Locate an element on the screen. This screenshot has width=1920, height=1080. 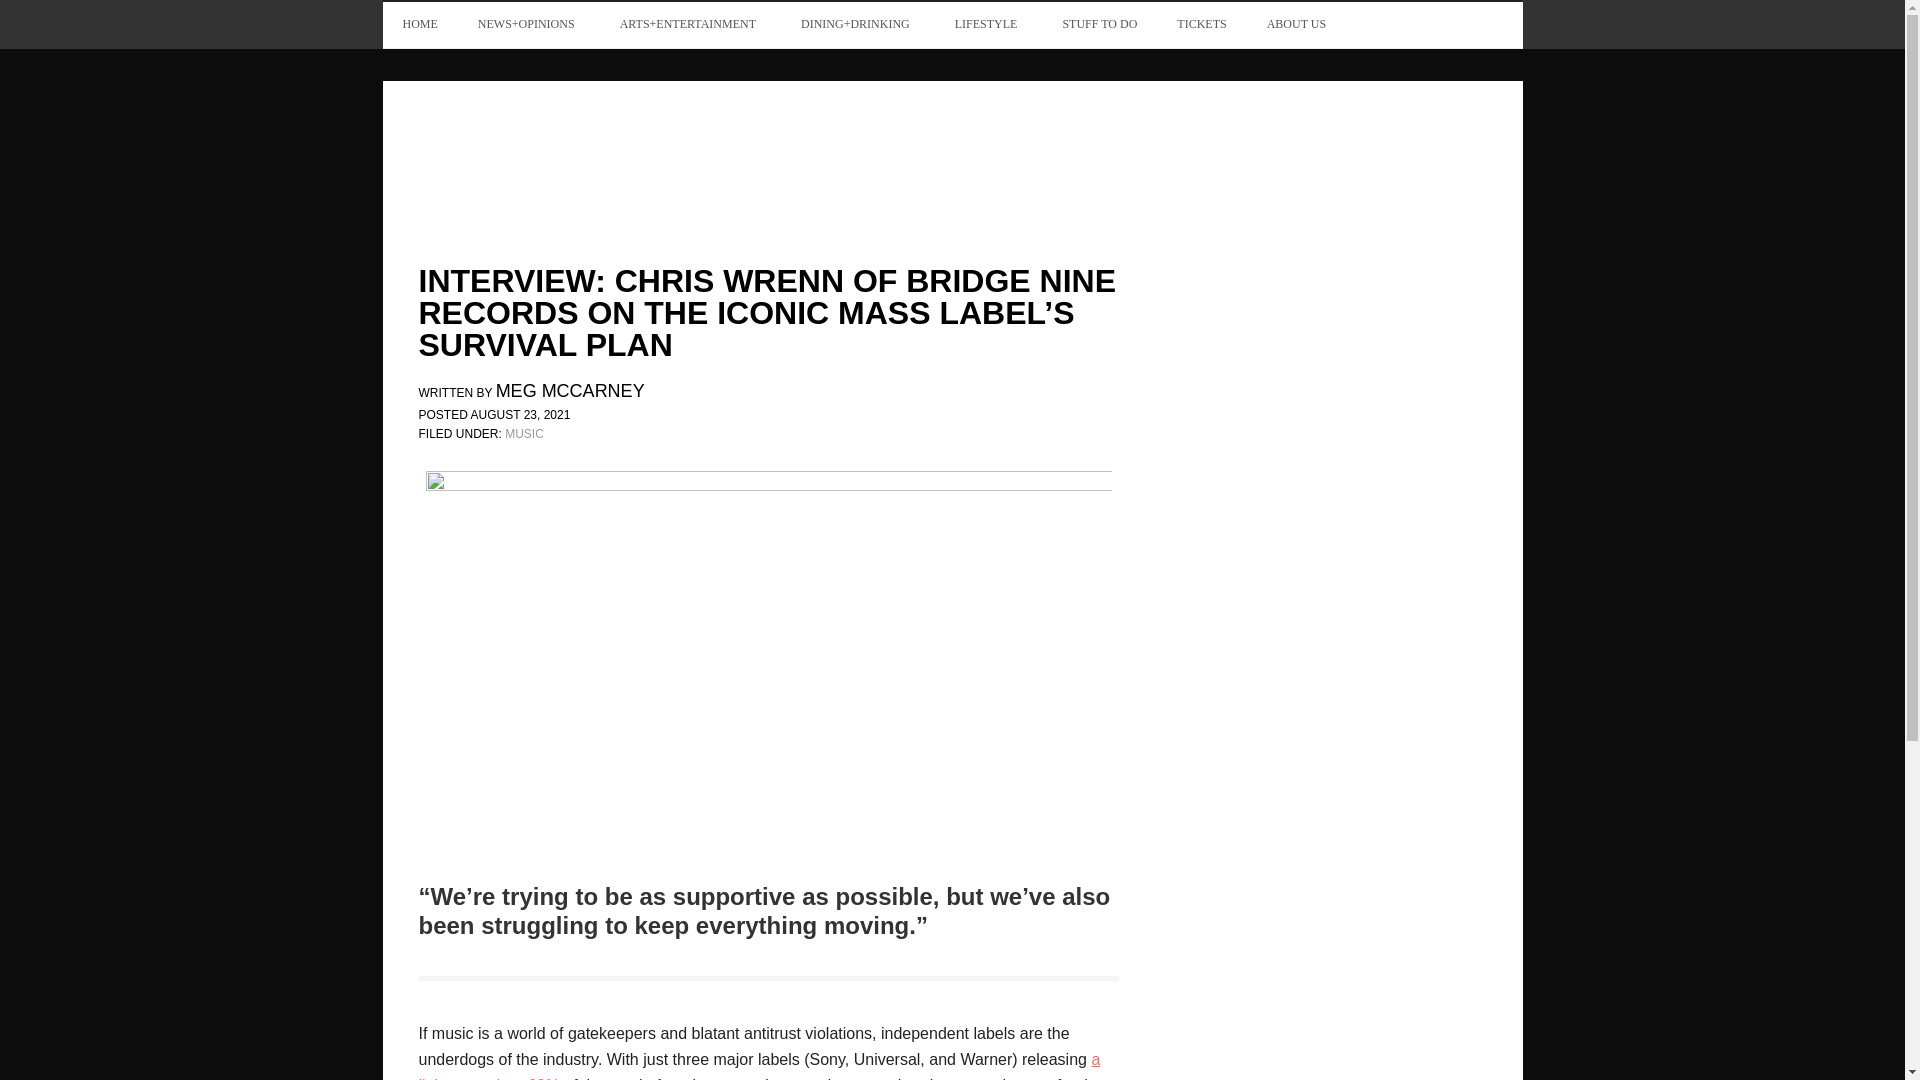
LIFESTYLE is located at coordinates (988, 24).